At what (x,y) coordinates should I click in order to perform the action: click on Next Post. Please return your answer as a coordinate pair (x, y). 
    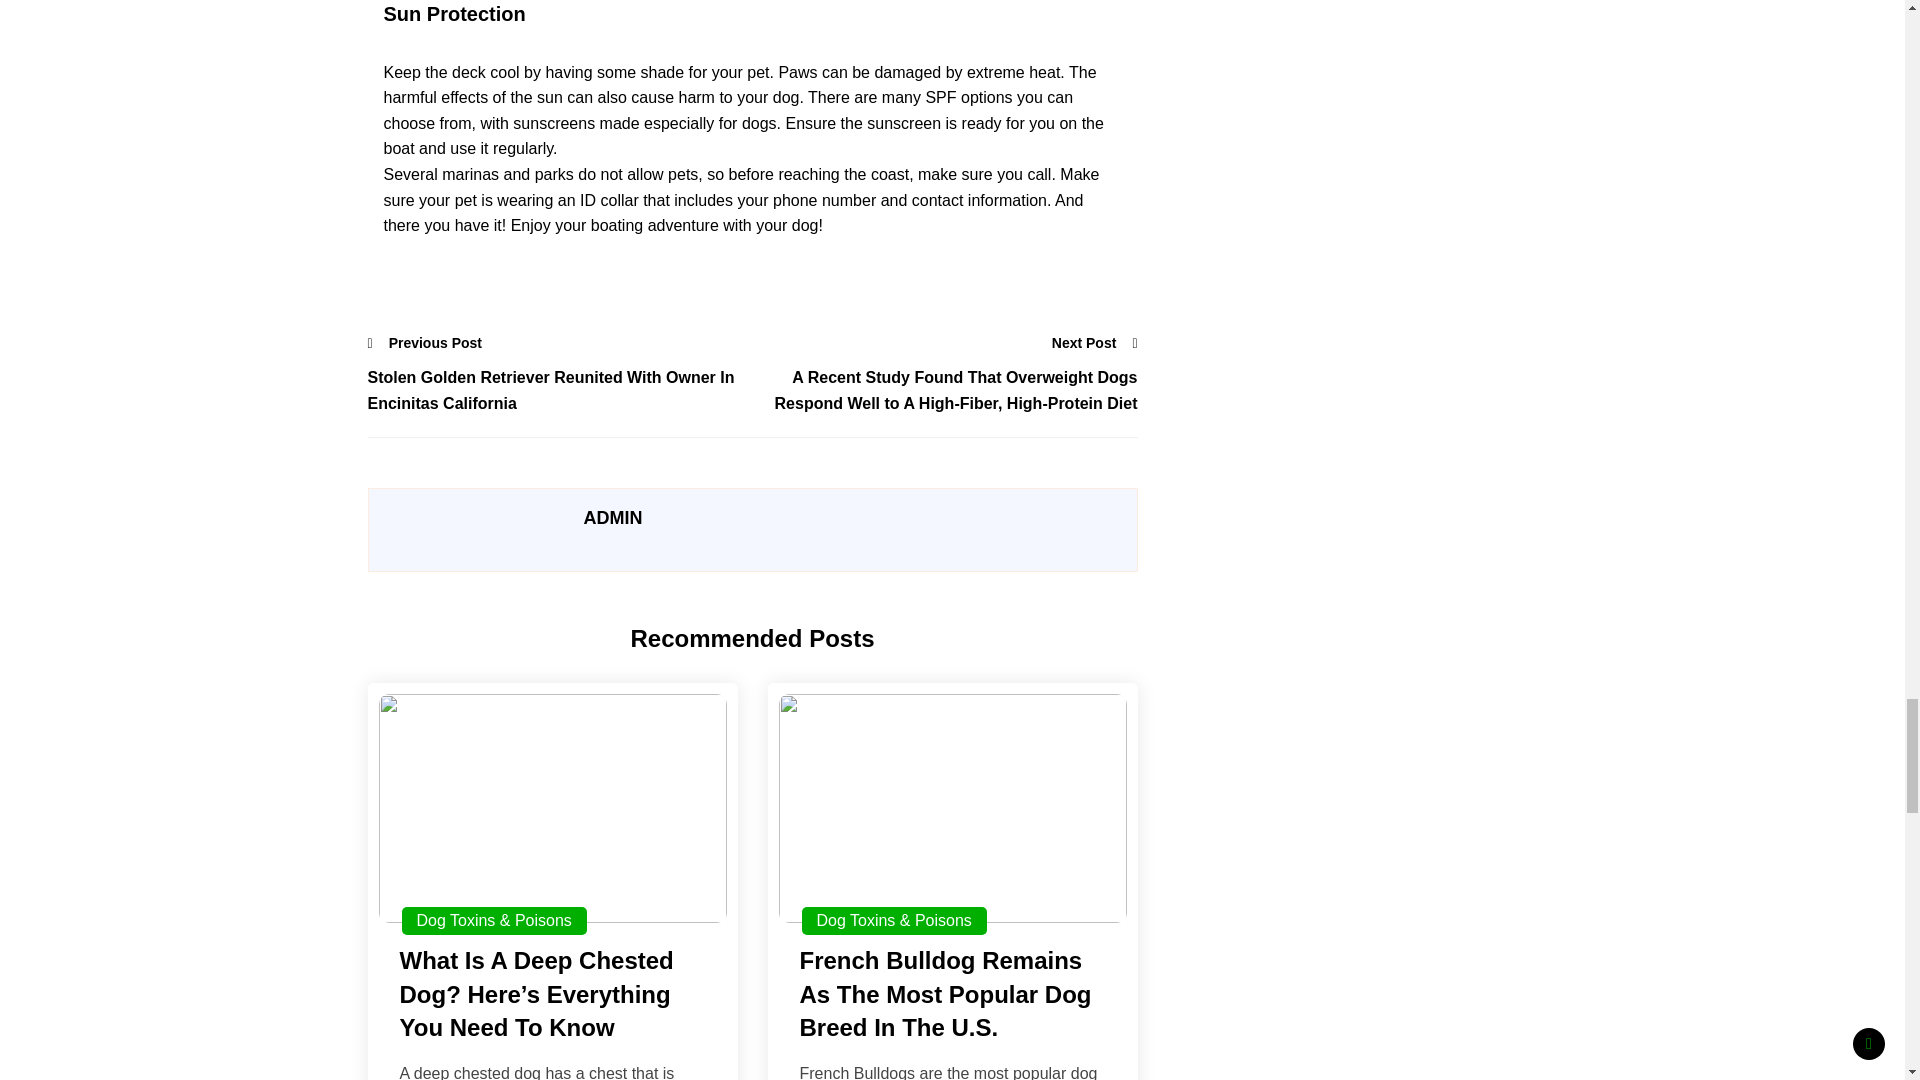
    Looking at the image, I should click on (1095, 342).